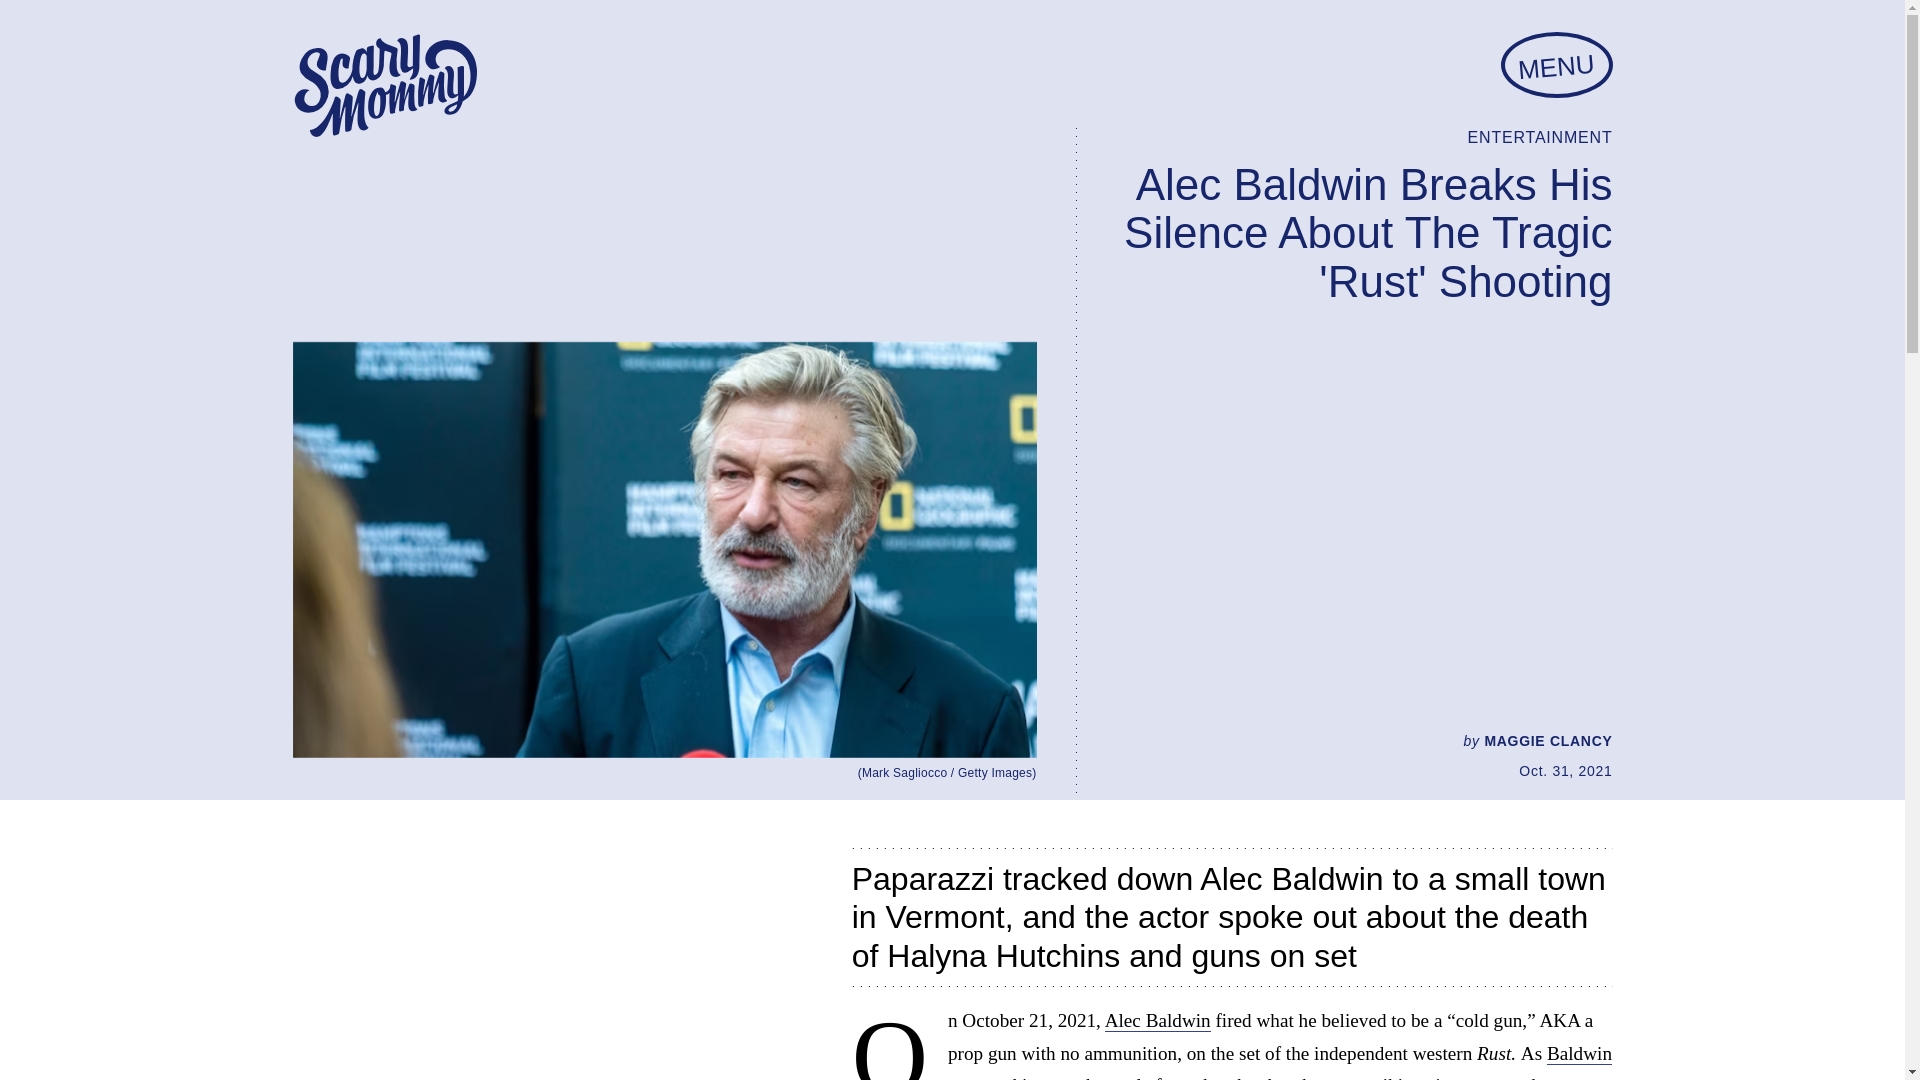 The width and height of the screenshot is (1920, 1080). Describe the element at coordinates (1580, 1054) in the screenshot. I see `Baldwin` at that location.